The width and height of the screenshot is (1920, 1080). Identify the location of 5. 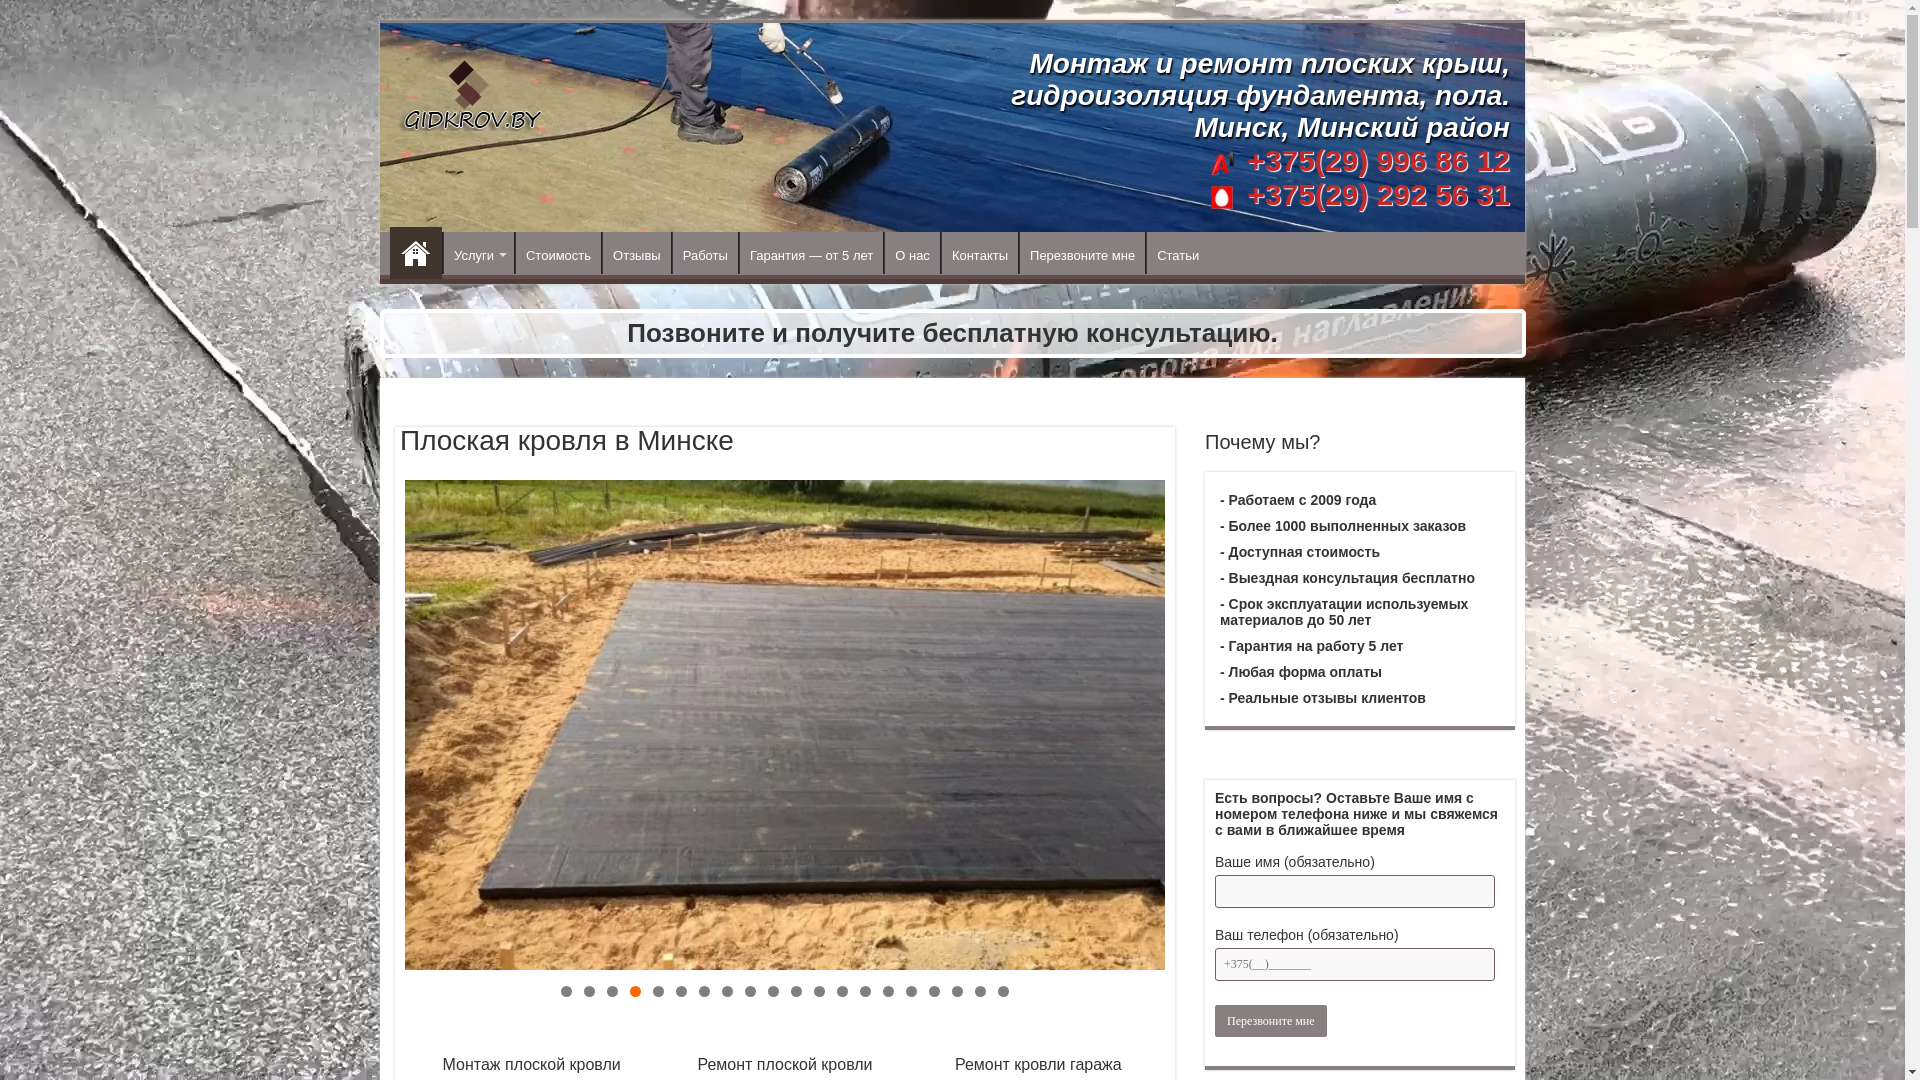
(658, 992).